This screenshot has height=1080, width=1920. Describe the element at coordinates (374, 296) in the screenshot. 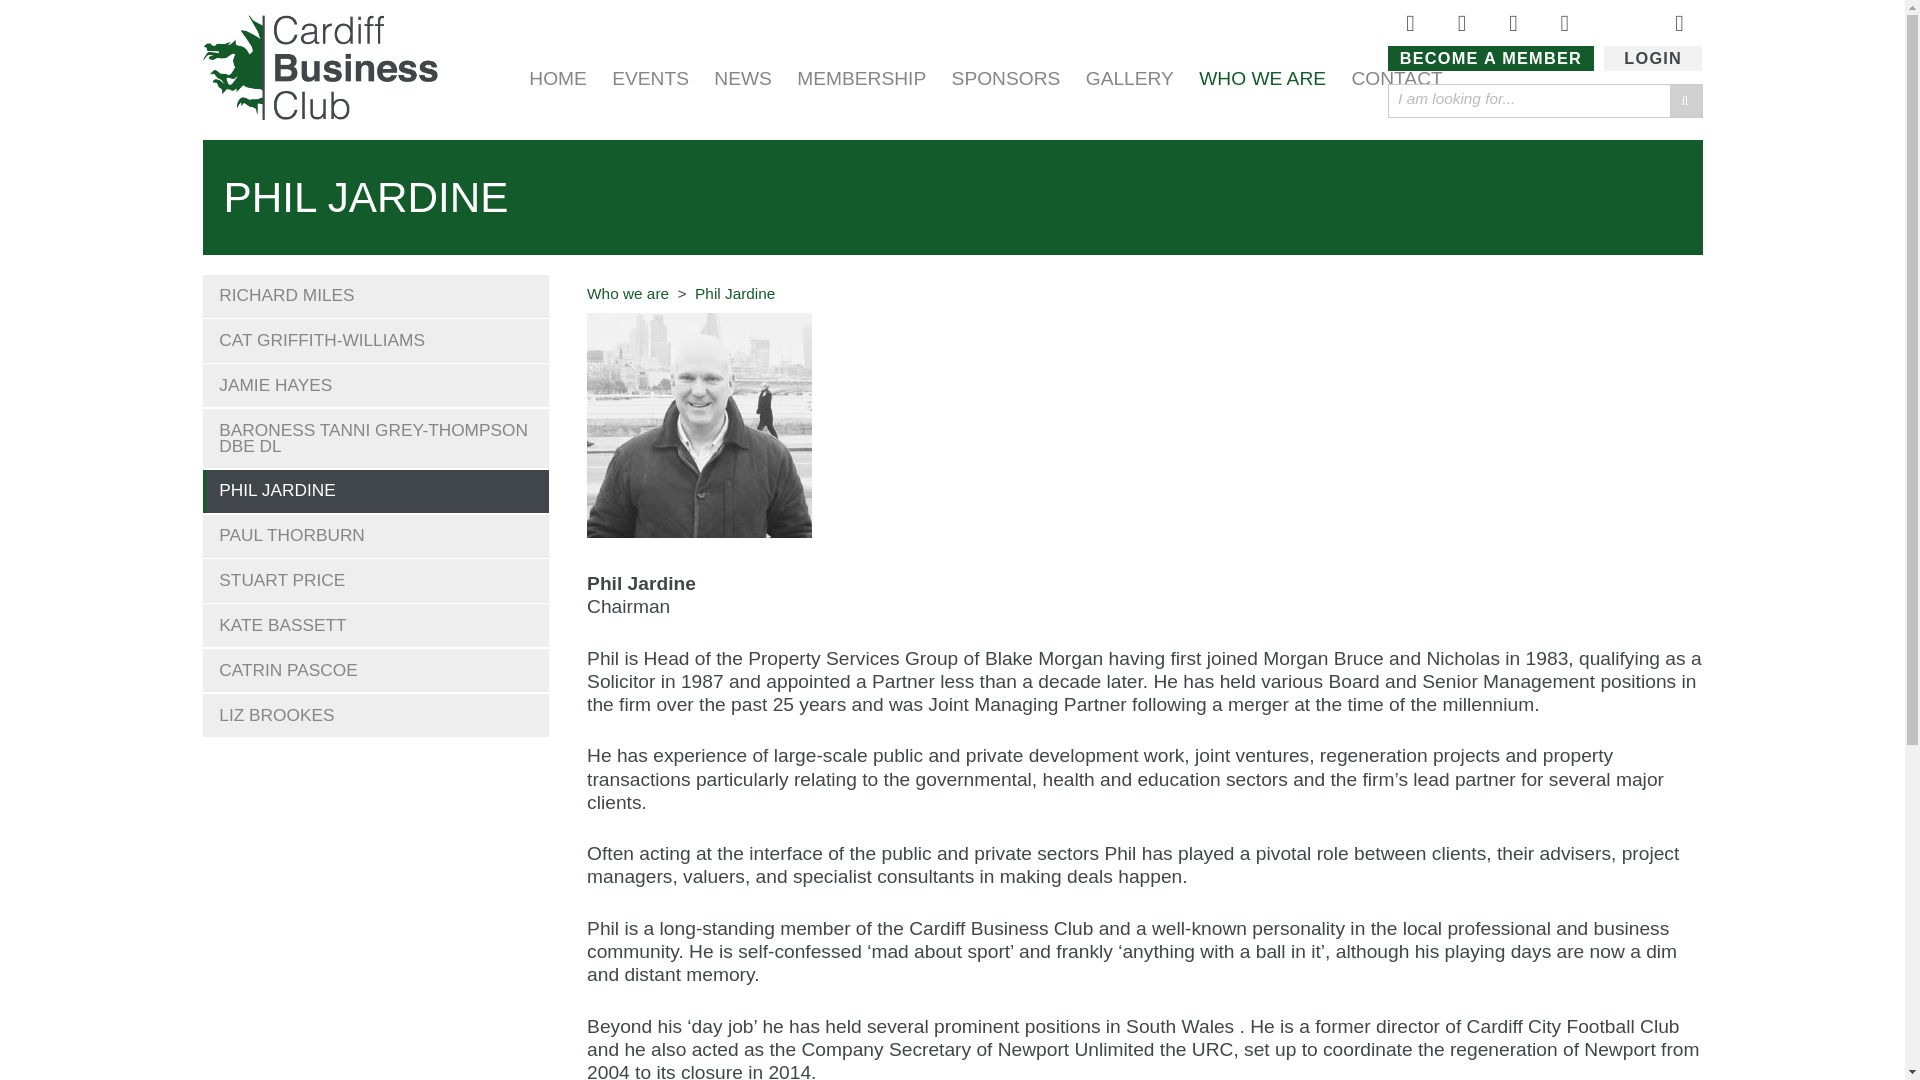

I see `Richard Miles` at that location.